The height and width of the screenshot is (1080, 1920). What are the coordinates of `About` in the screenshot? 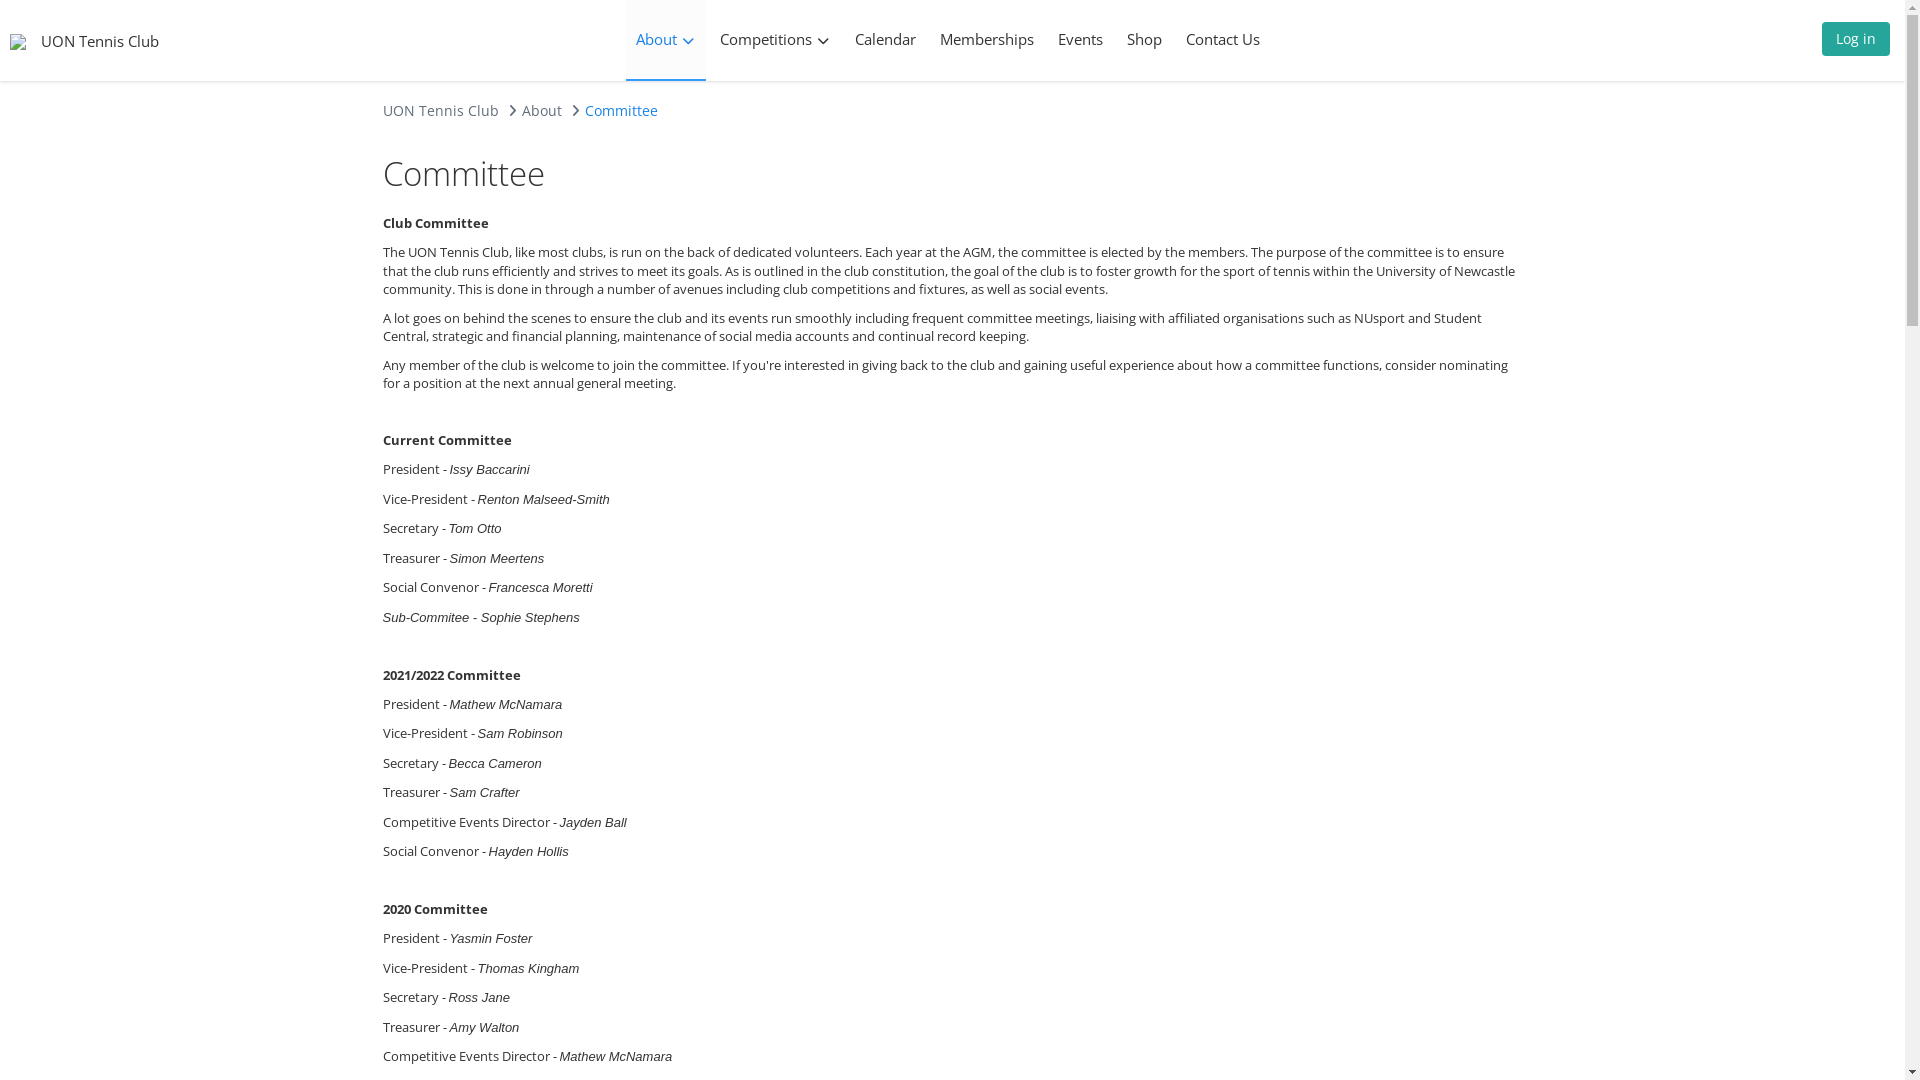 It's located at (666, 40).